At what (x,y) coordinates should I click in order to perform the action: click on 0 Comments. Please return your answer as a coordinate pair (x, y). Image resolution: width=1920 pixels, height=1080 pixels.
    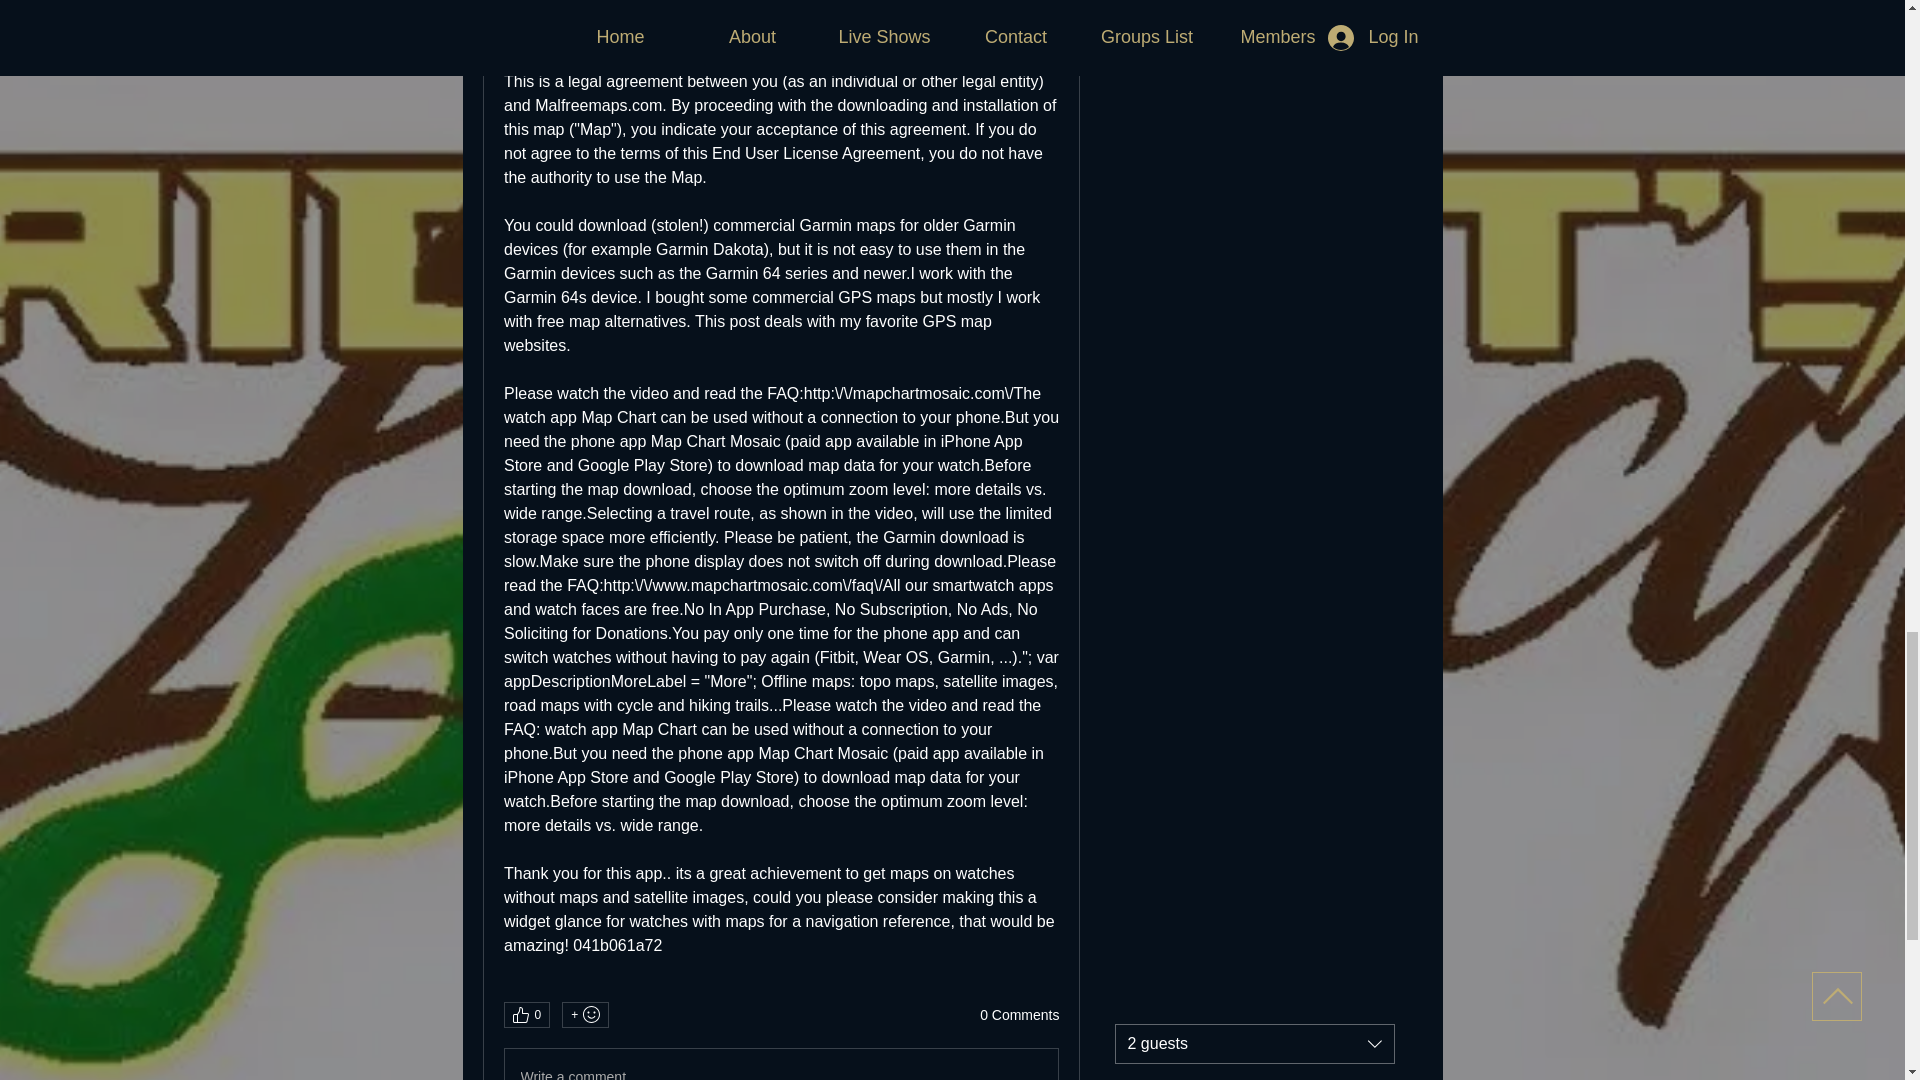
    Looking at the image, I should click on (1019, 1016).